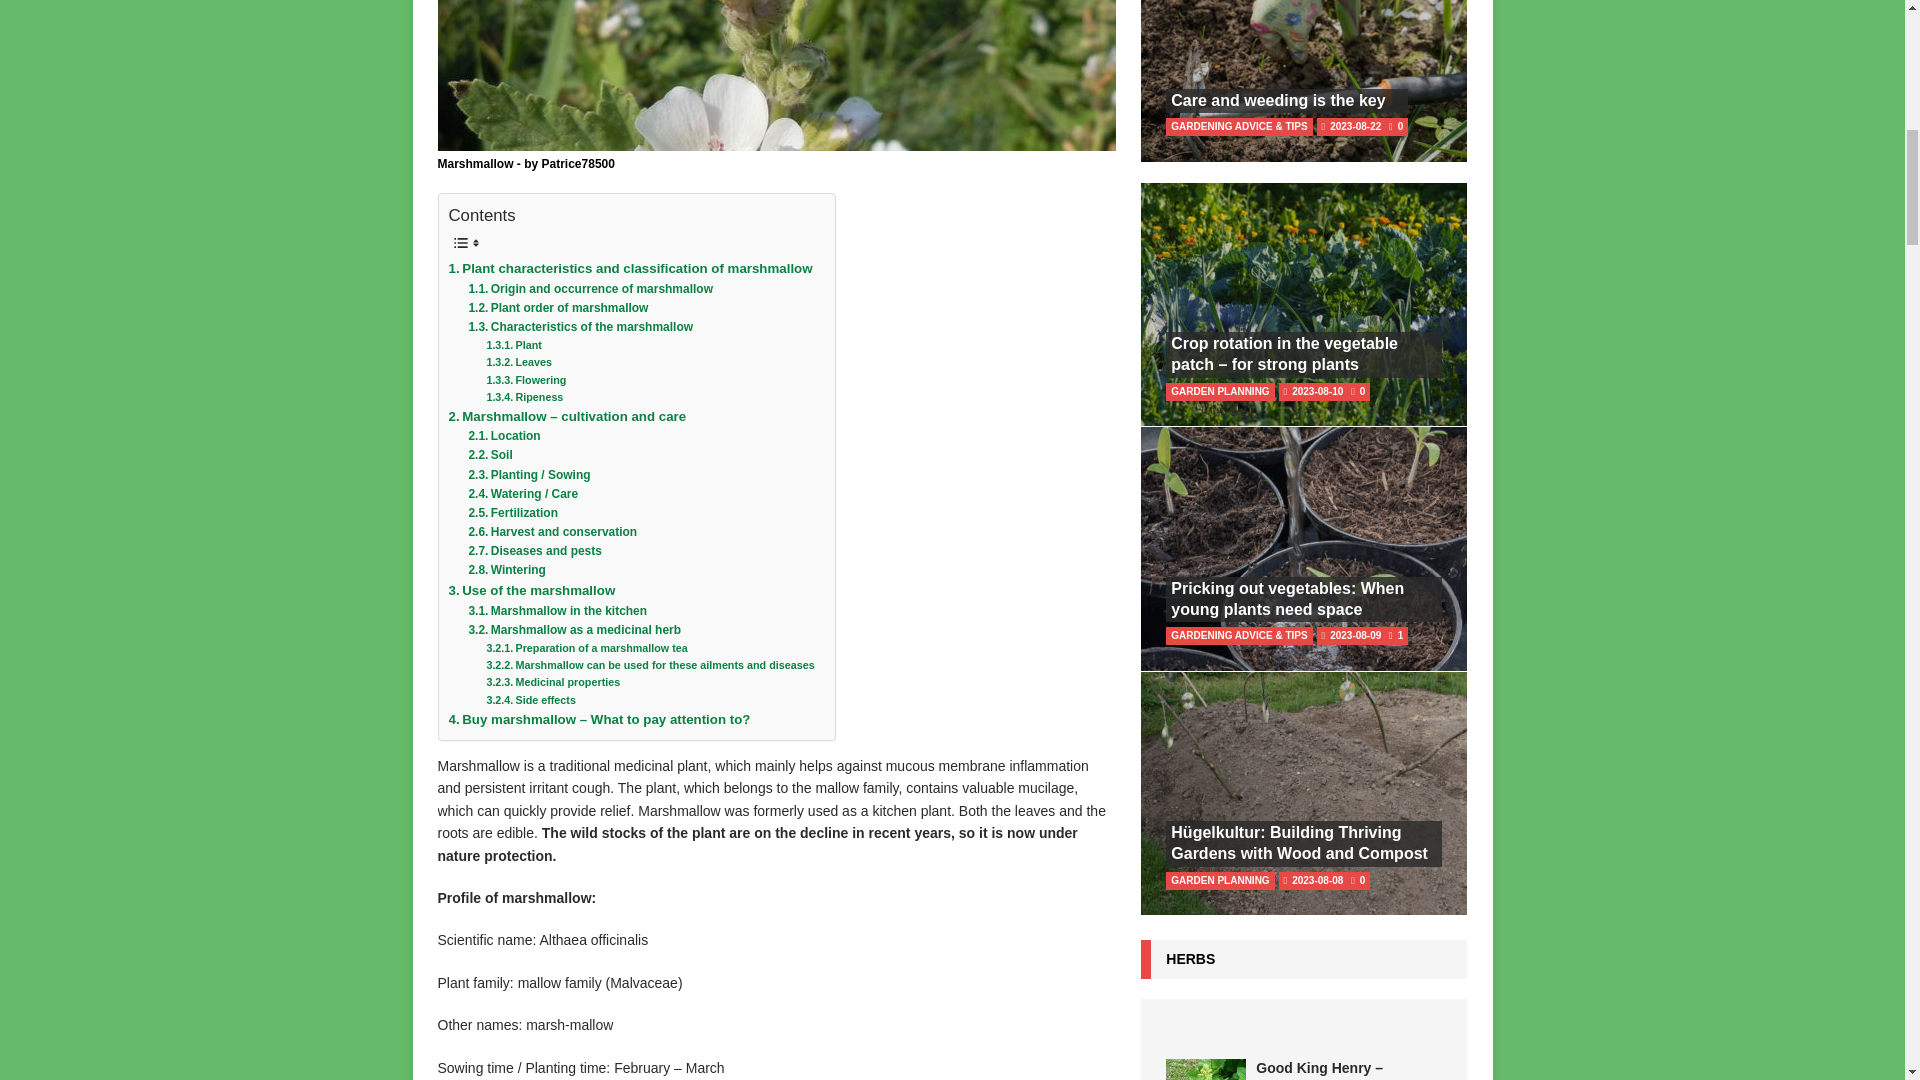 The width and height of the screenshot is (1920, 1080). Describe the element at coordinates (513, 345) in the screenshot. I see `Marshmallow` at that location.